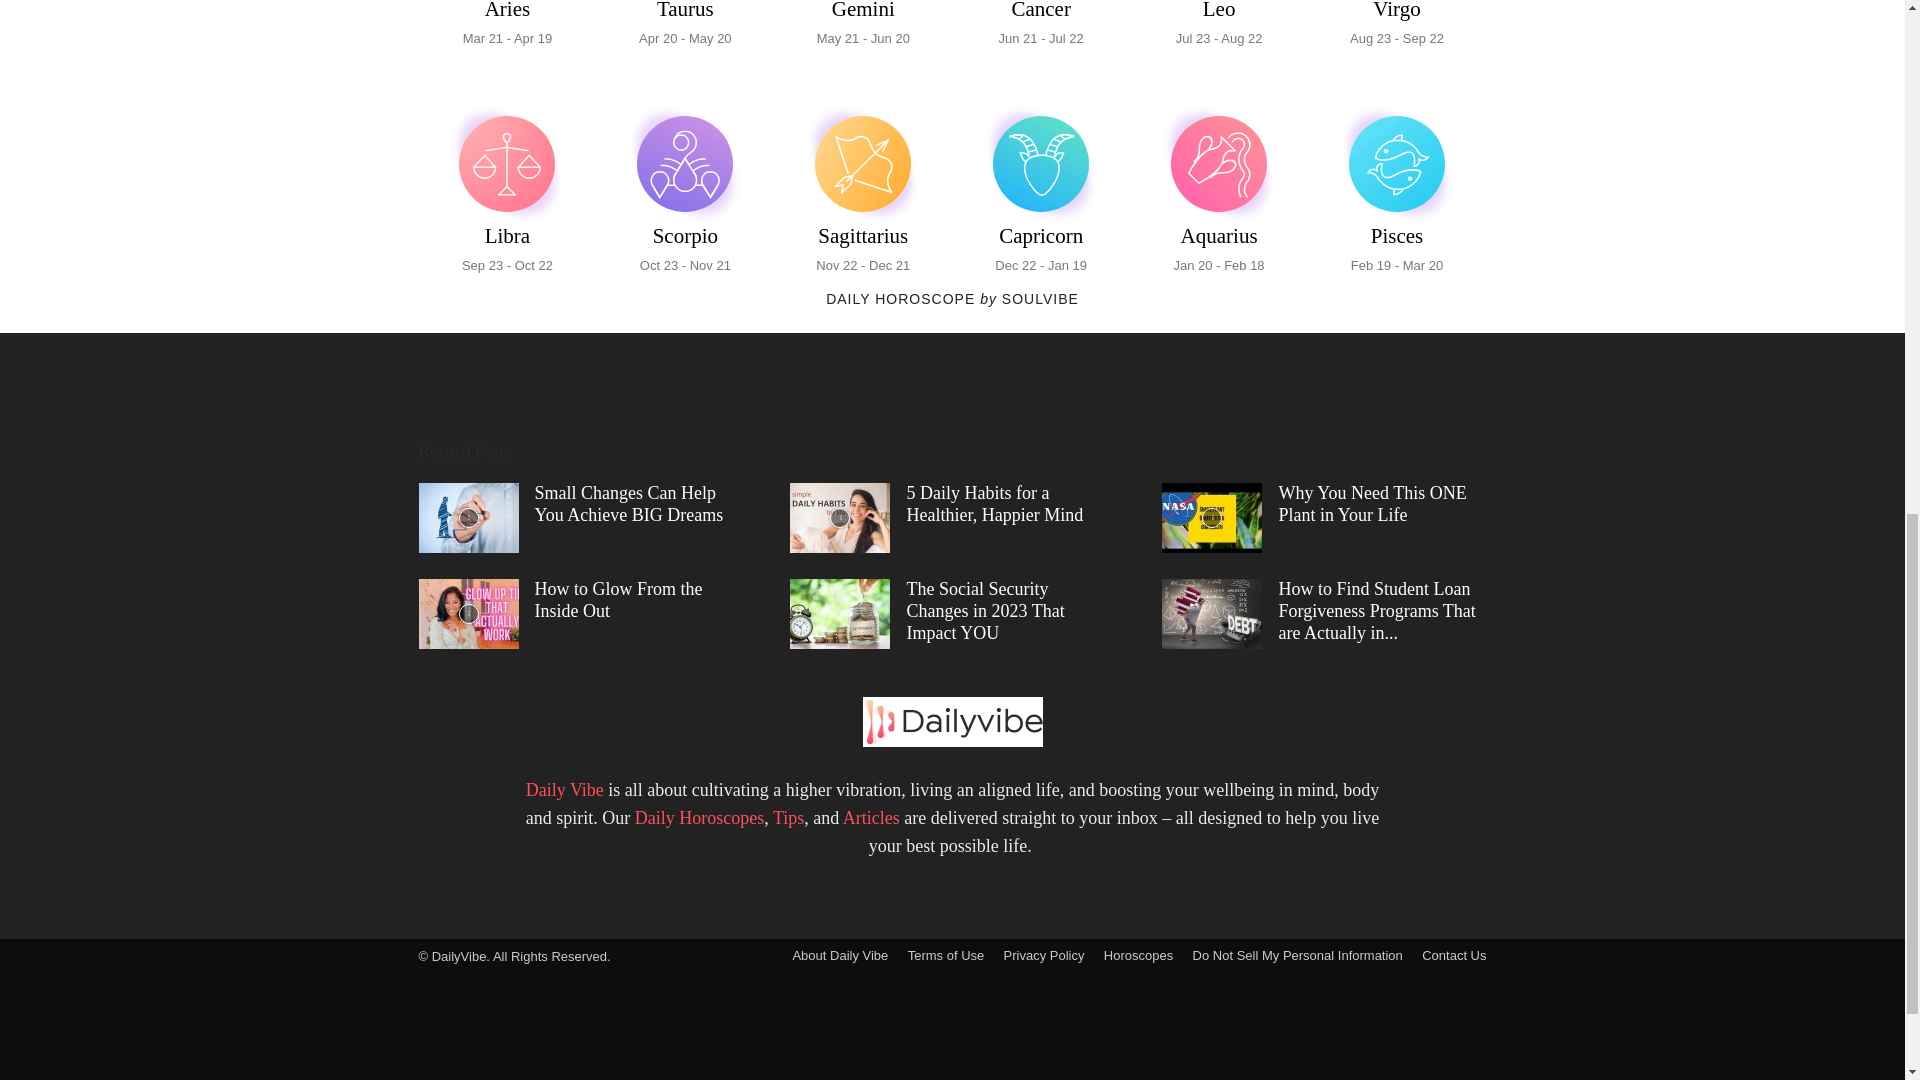  Describe the element at coordinates (684, 192) in the screenshot. I see `DAILY HOROSCOPE by` at that location.